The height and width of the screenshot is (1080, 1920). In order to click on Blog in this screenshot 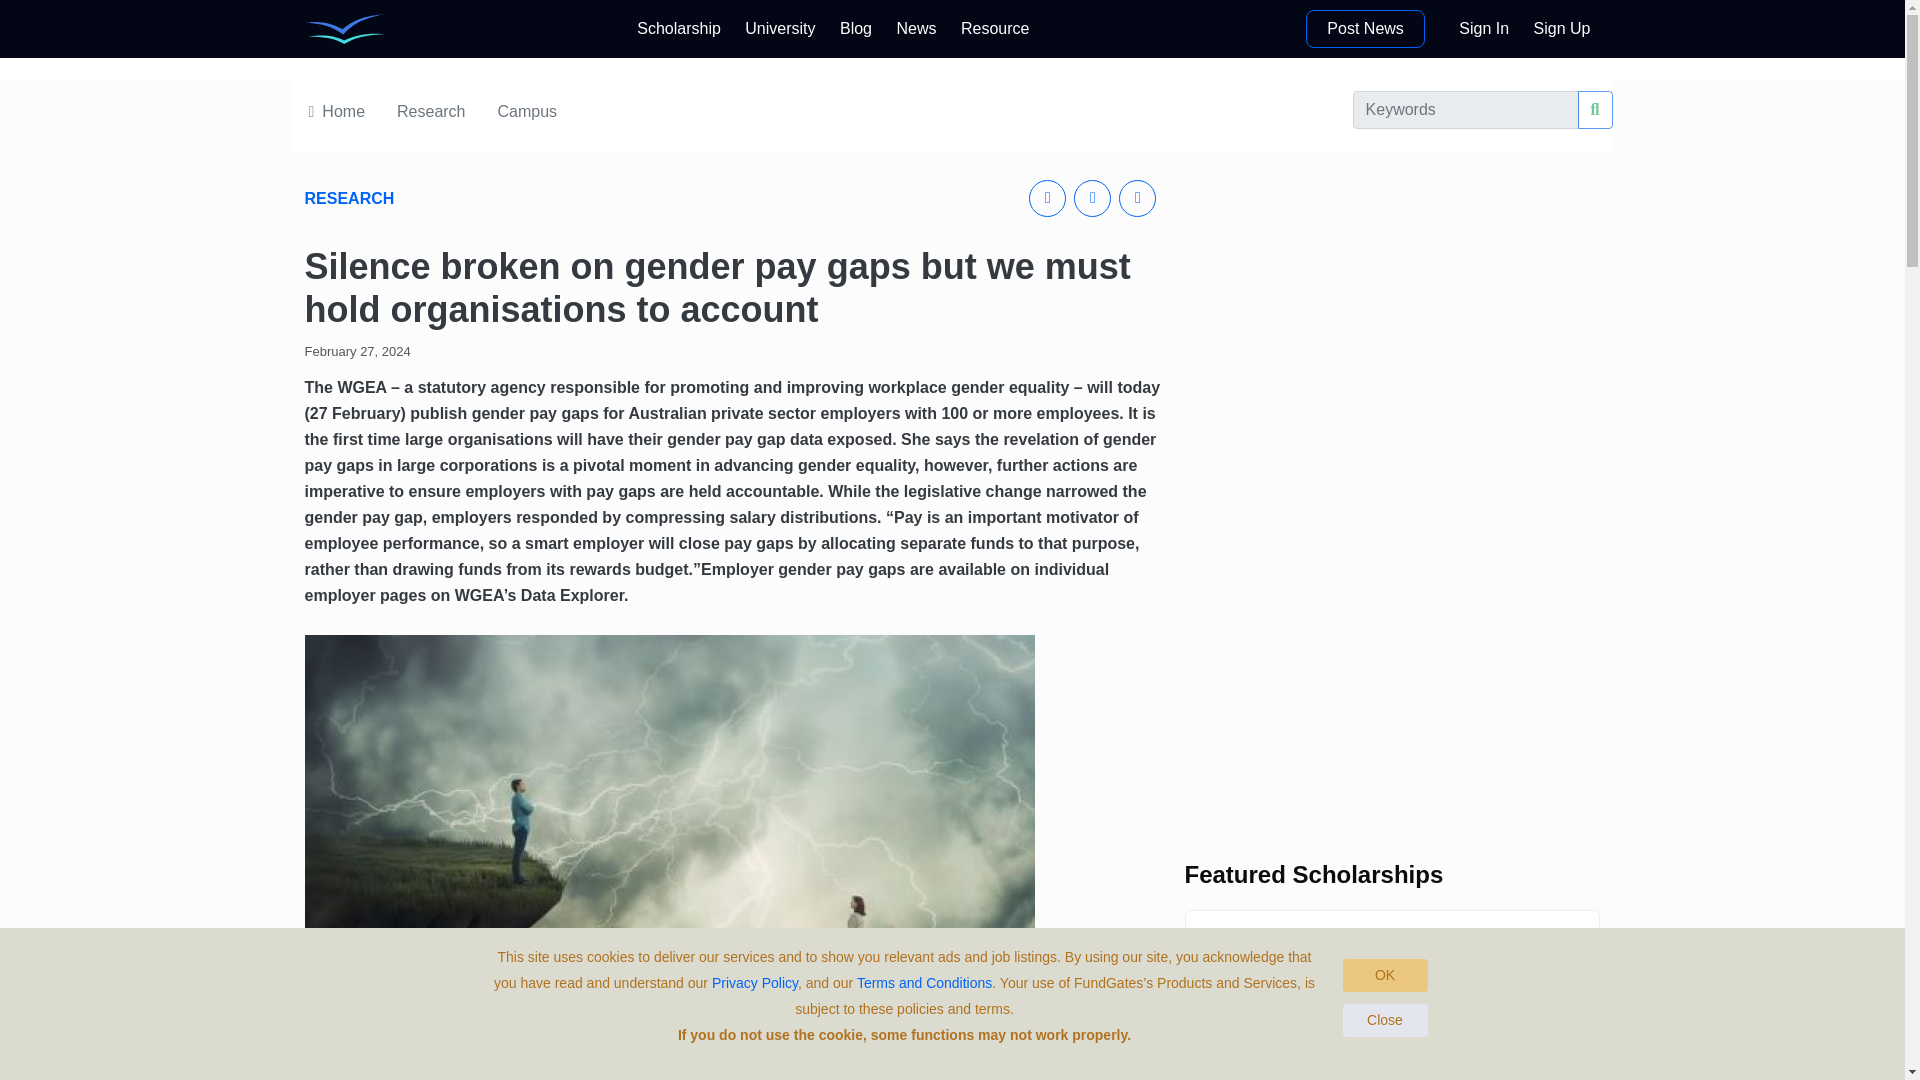, I will do `click(1392, 680)`.